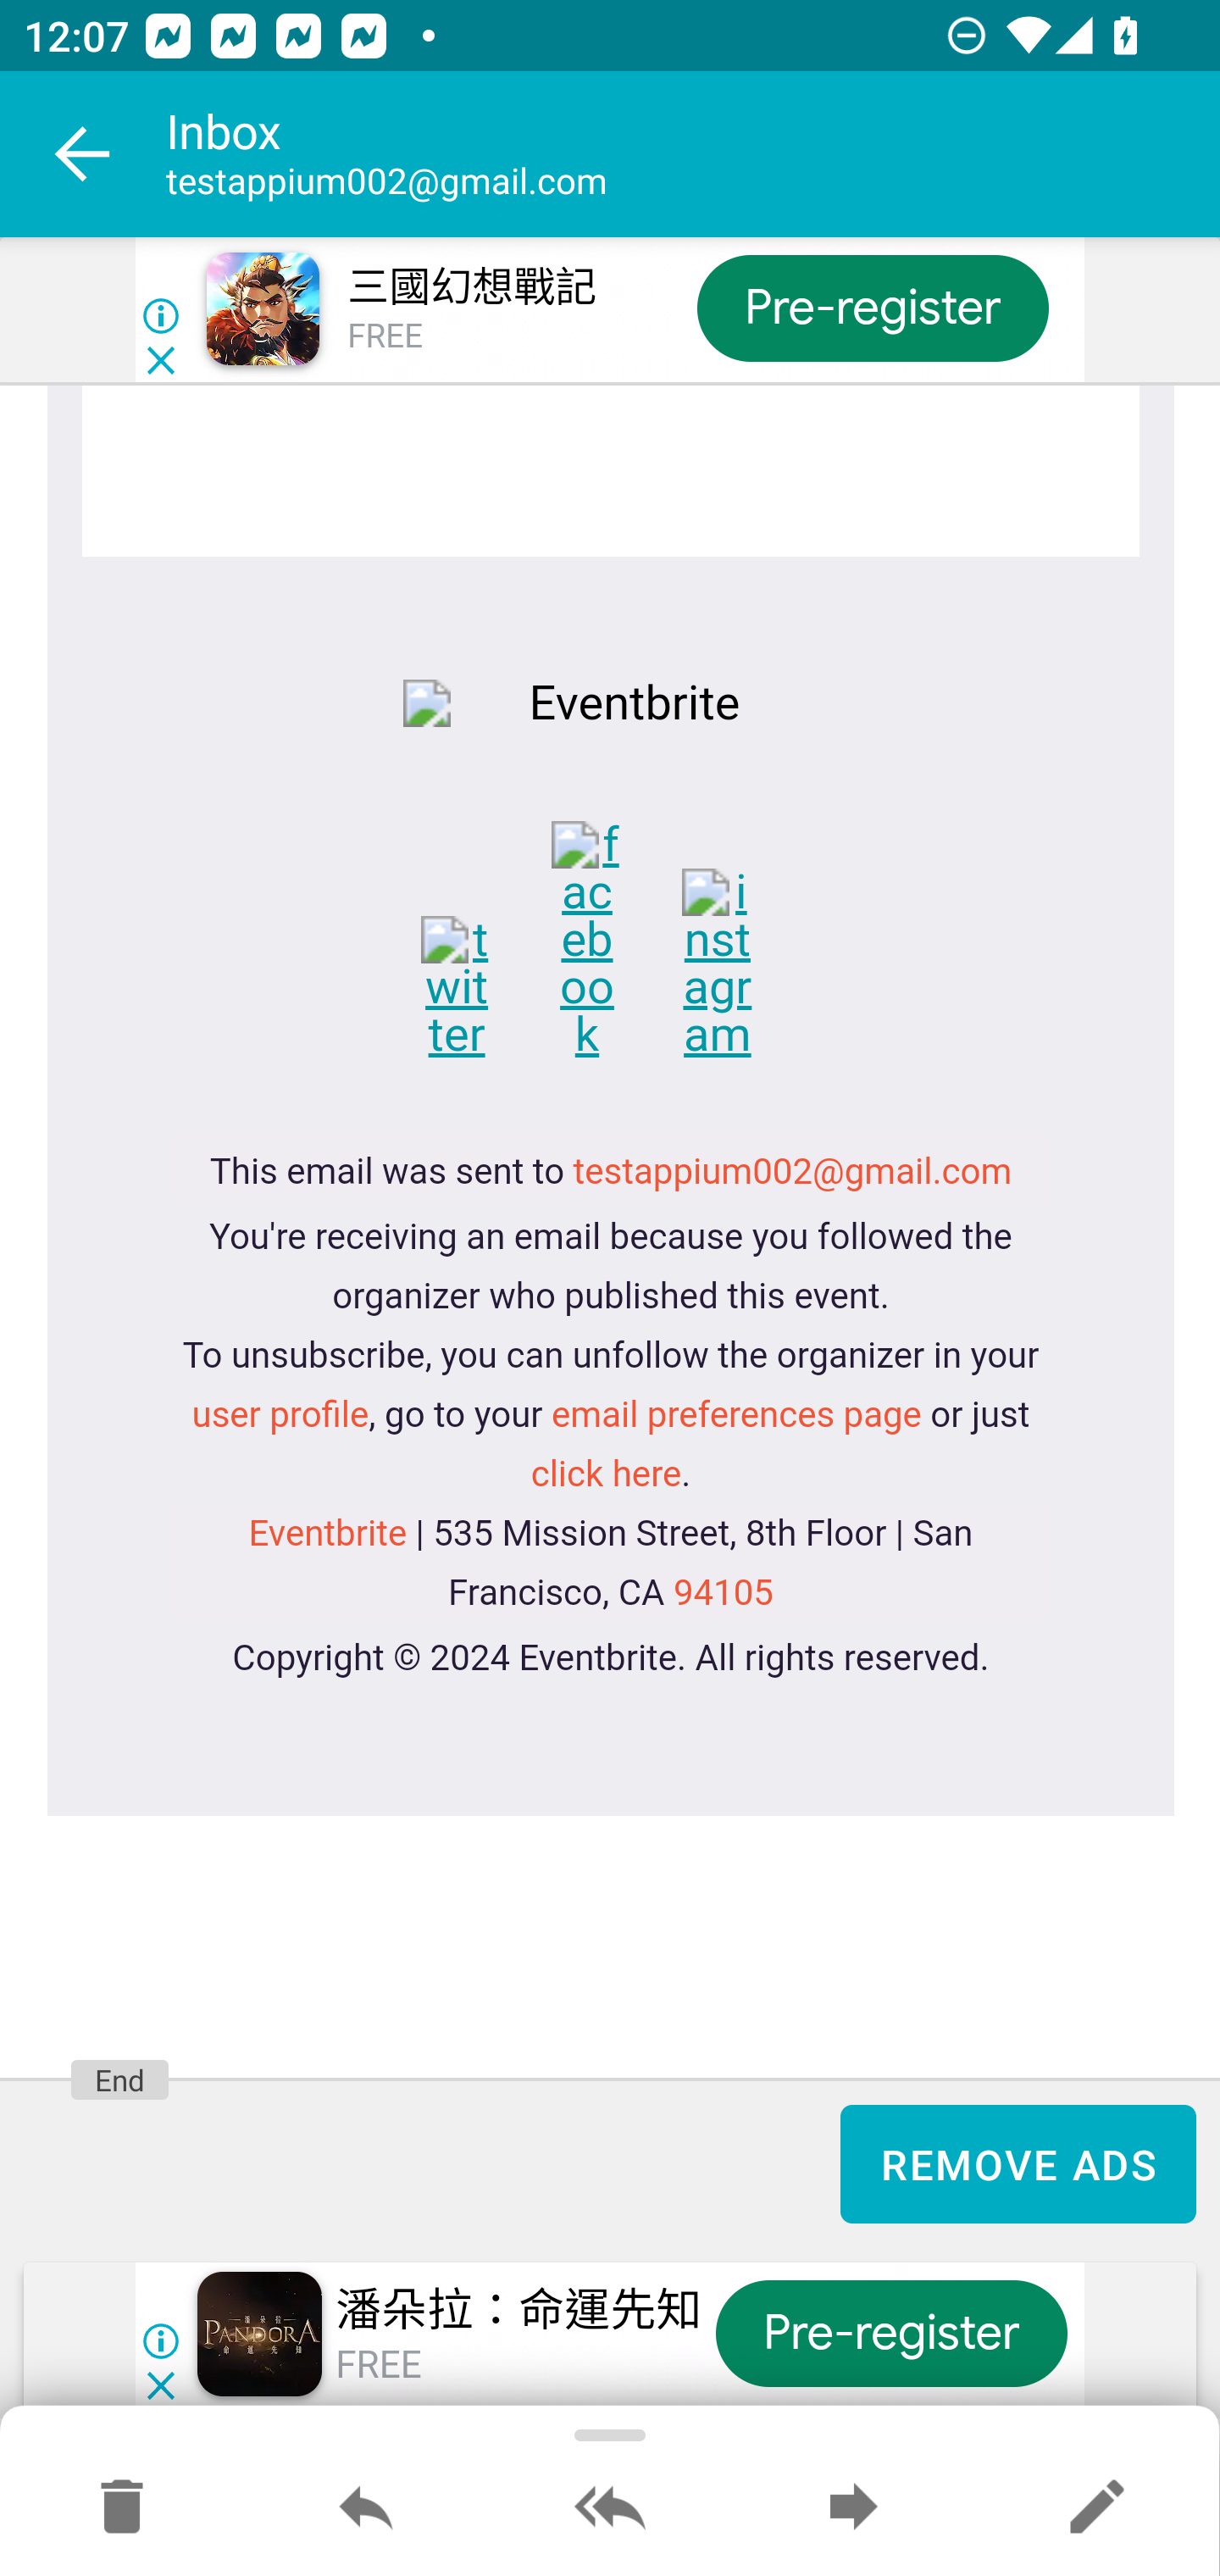 This screenshot has width=1220, height=2576. Describe the element at coordinates (612, 939) in the screenshot. I see `Eventbrite's Facebook facebook` at that location.